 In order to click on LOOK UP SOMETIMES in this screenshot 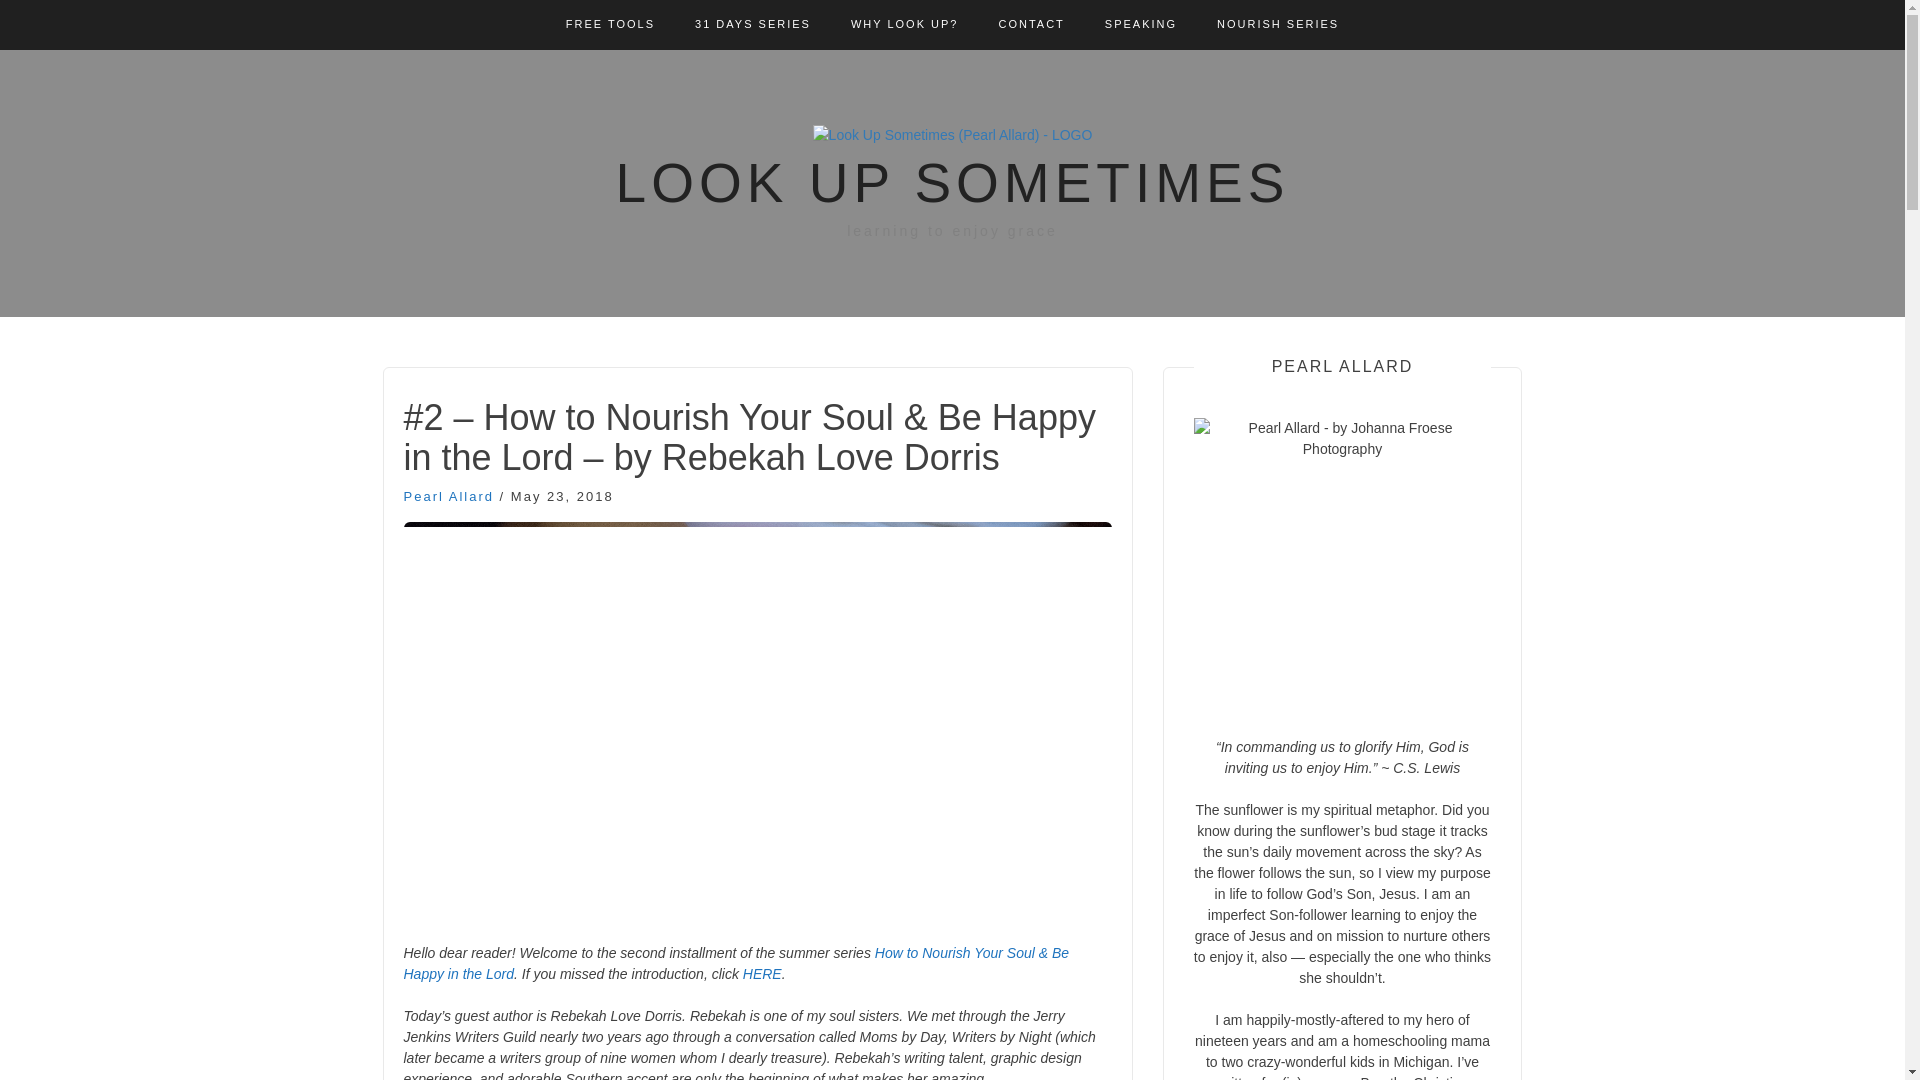, I will do `click(953, 182)`.